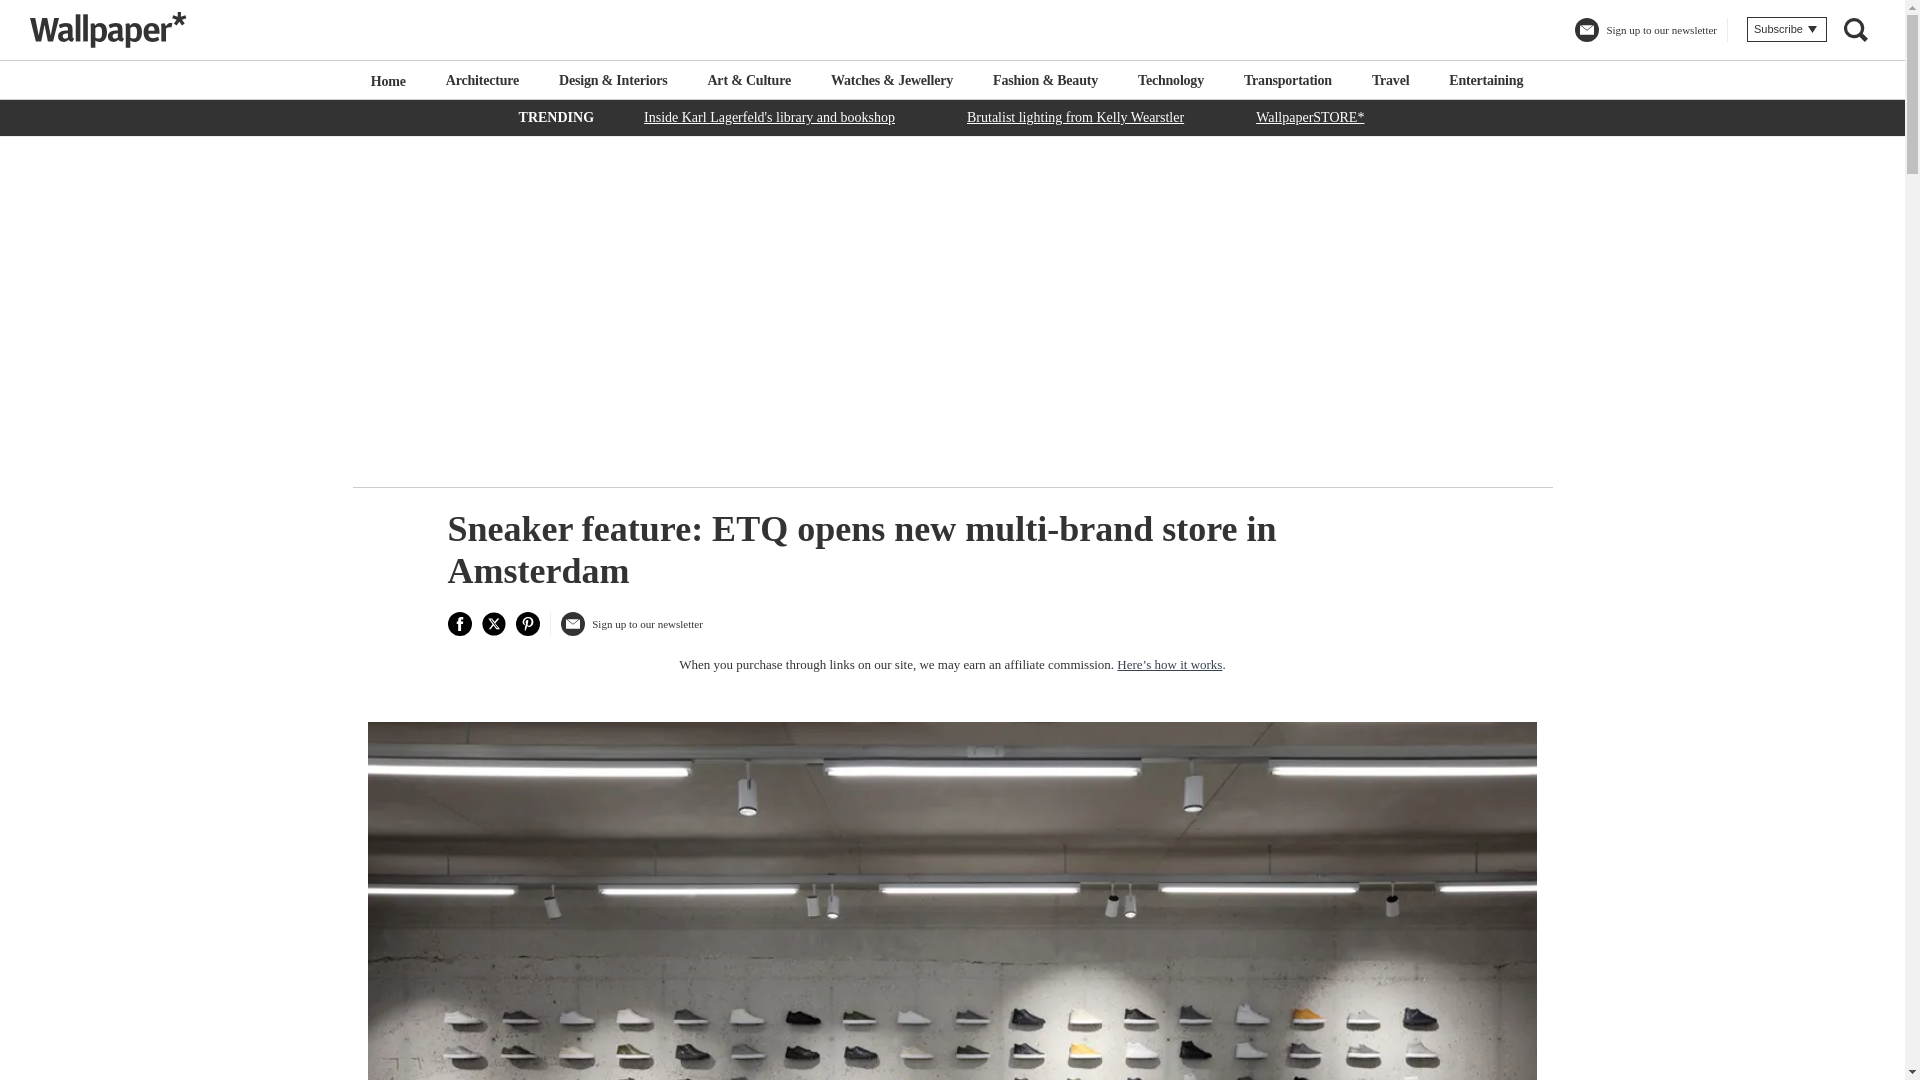 Image resolution: width=1920 pixels, height=1080 pixels. What do you see at coordinates (1645, 38) in the screenshot?
I see `Sign up to our newsletter` at bounding box center [1645, 38].